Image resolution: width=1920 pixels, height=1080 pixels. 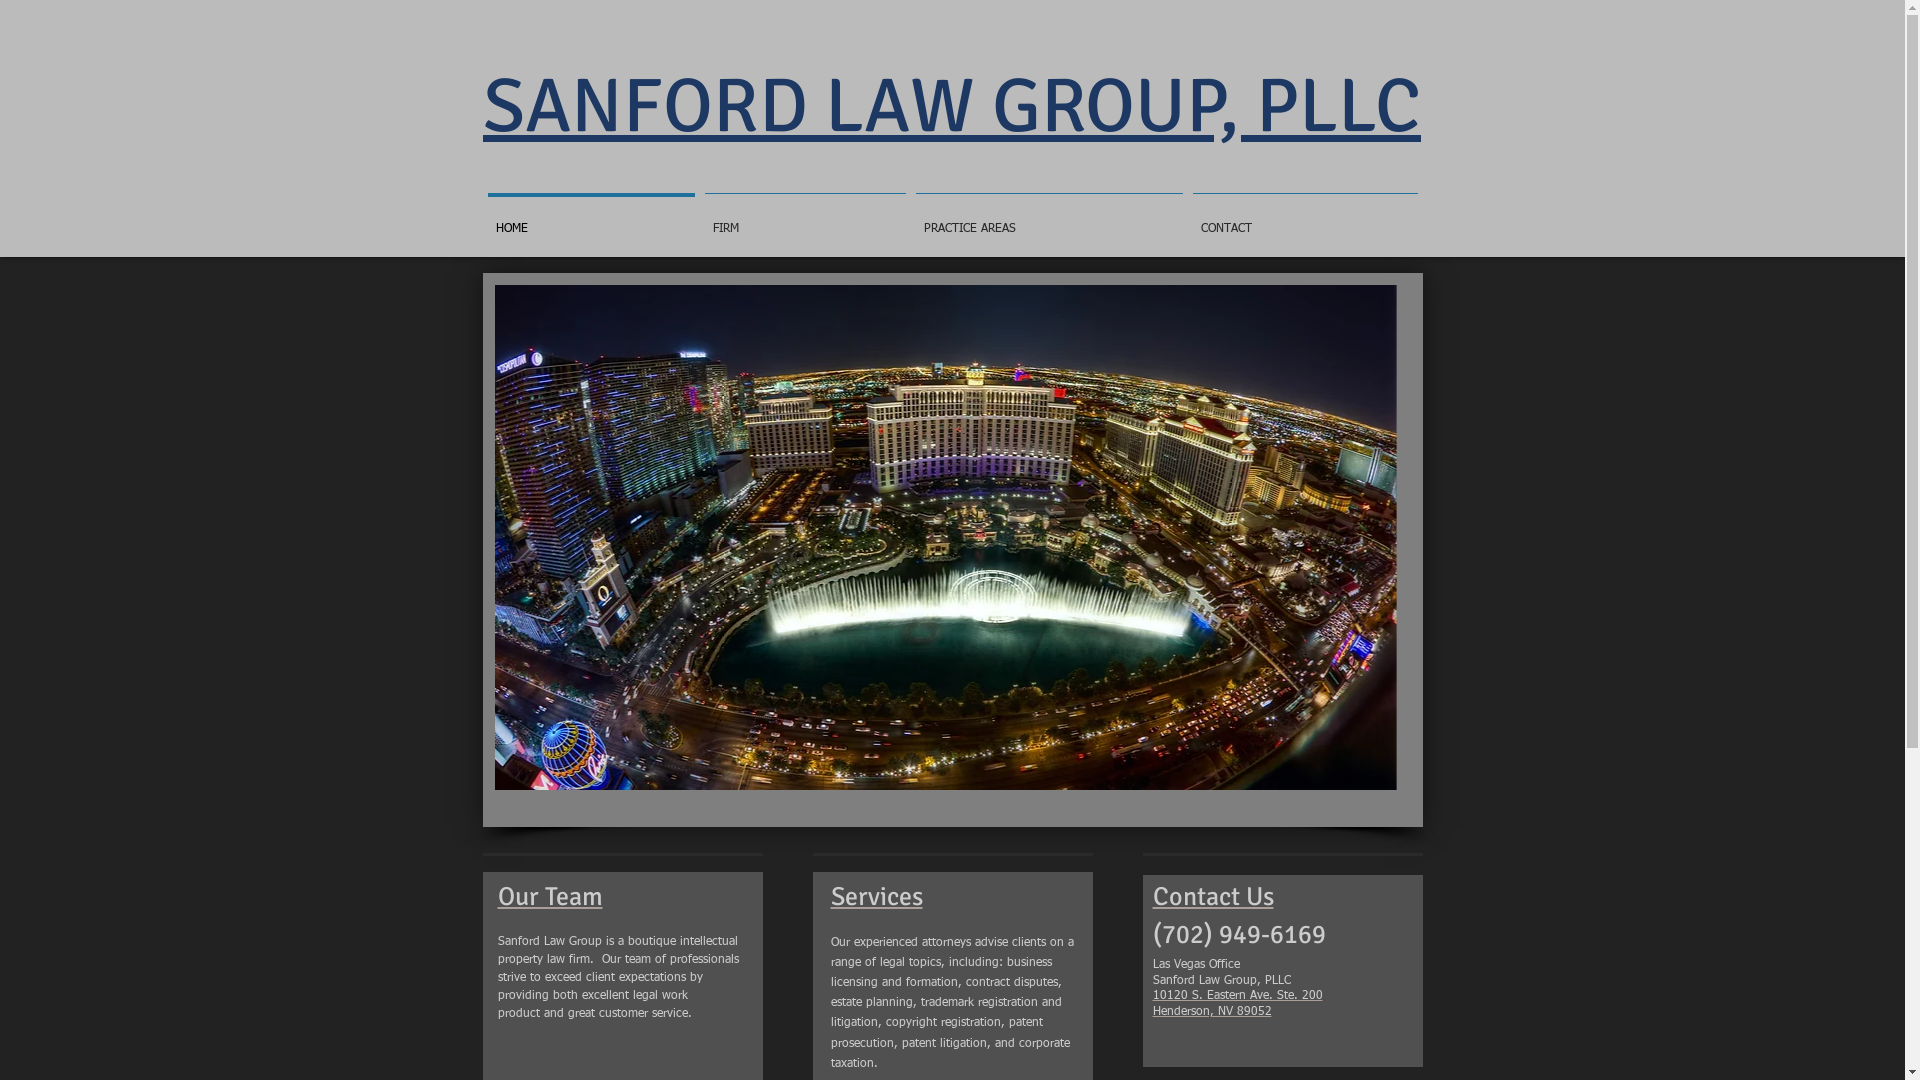 What do you see at coordinates (806, 220) in the screenshot?
I see `FIRM` at bounding box center [806, 220].